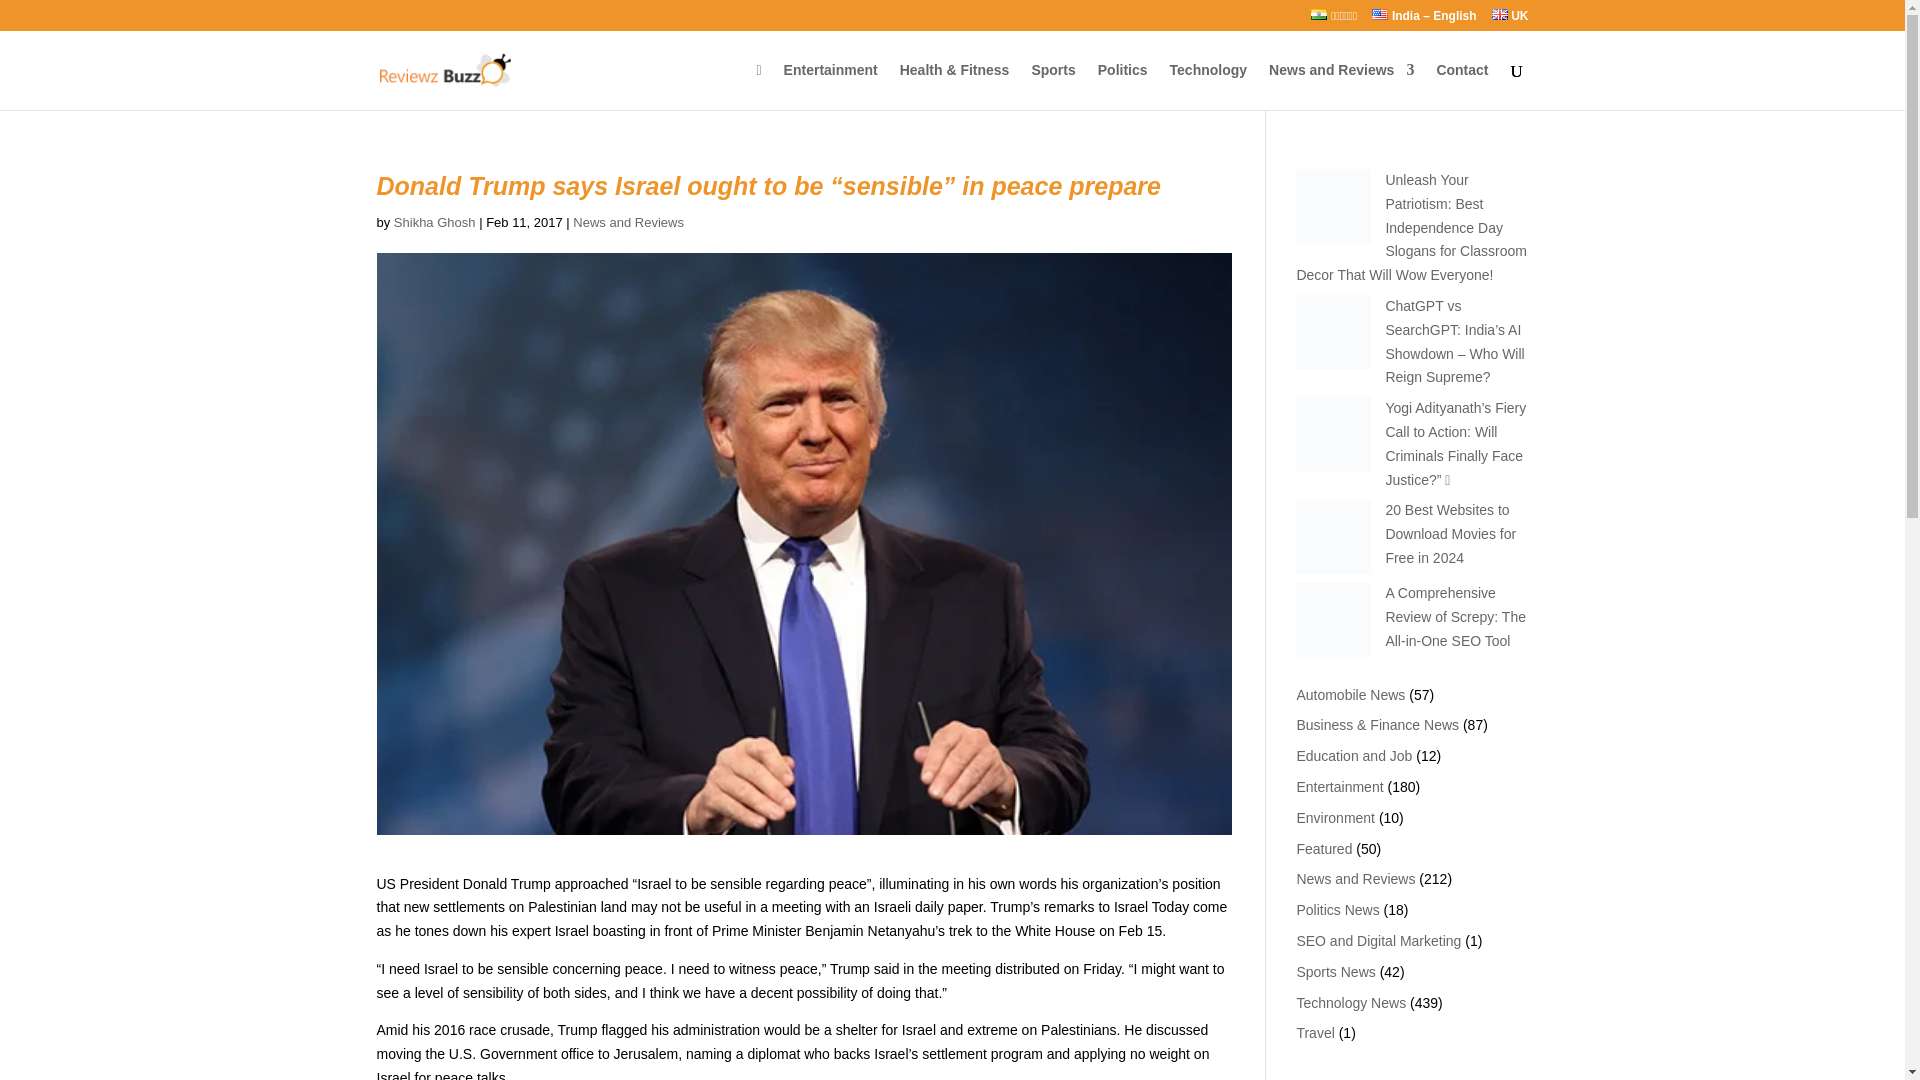 This screenshot has height=1080, width=1920. Describe the element at coordinates (1335, 818) in the screenshot. I see `Environment` at that location.